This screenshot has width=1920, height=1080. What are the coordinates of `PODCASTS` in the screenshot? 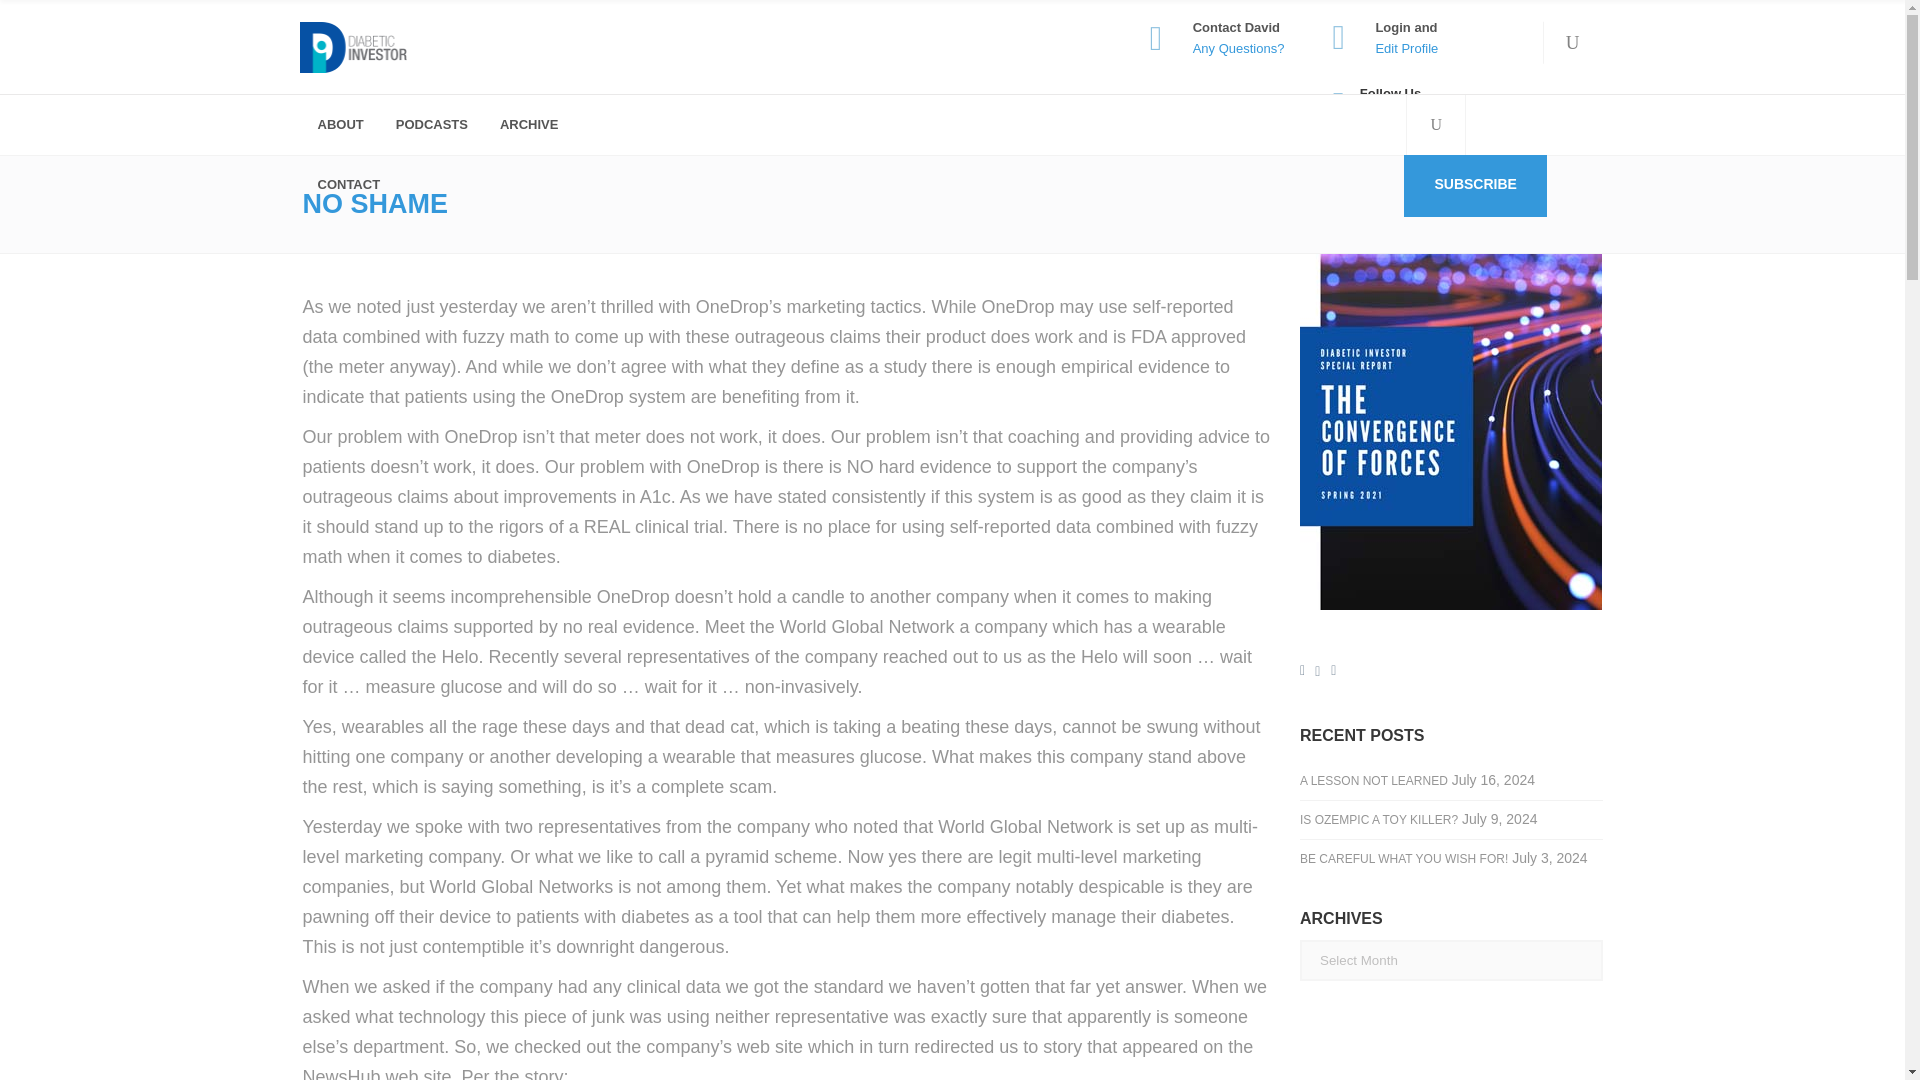 It's located at (430, 125).